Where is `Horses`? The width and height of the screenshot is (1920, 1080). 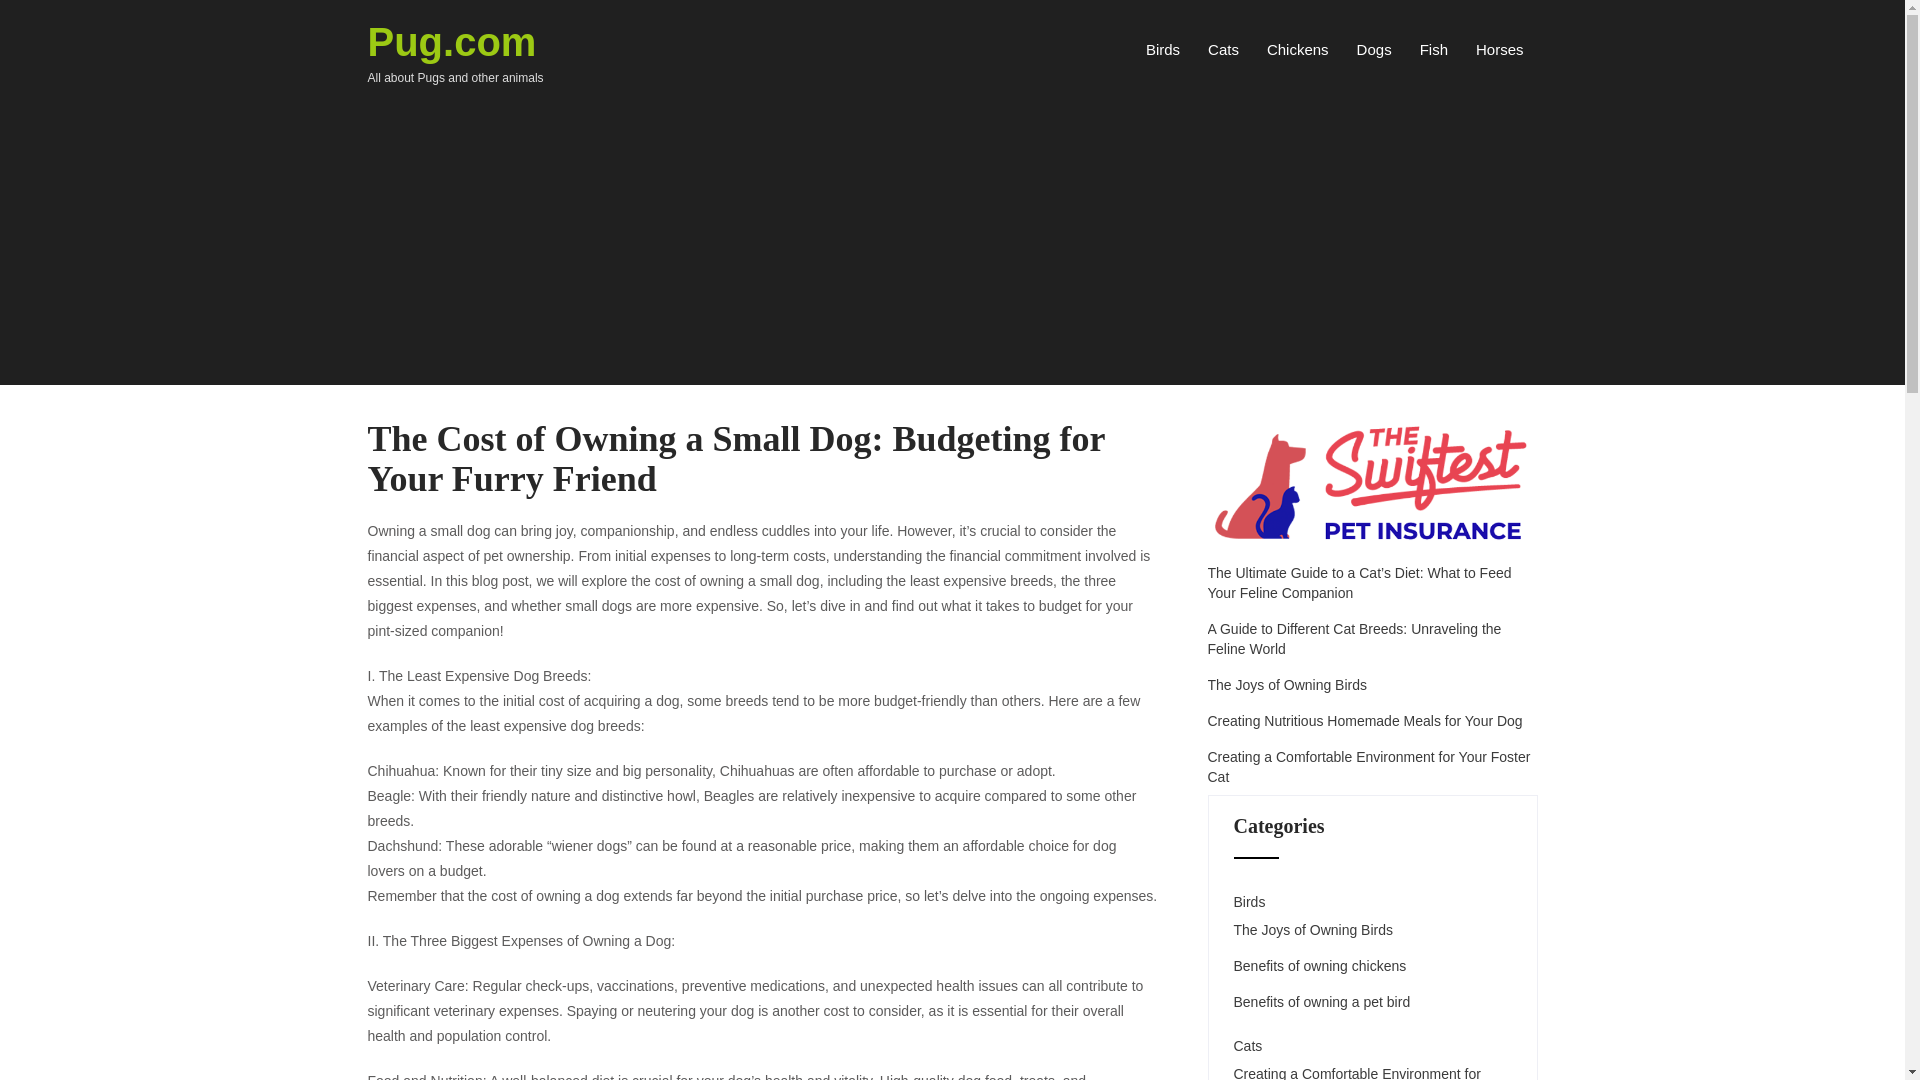
Horses is located at coordinates (456, 58).